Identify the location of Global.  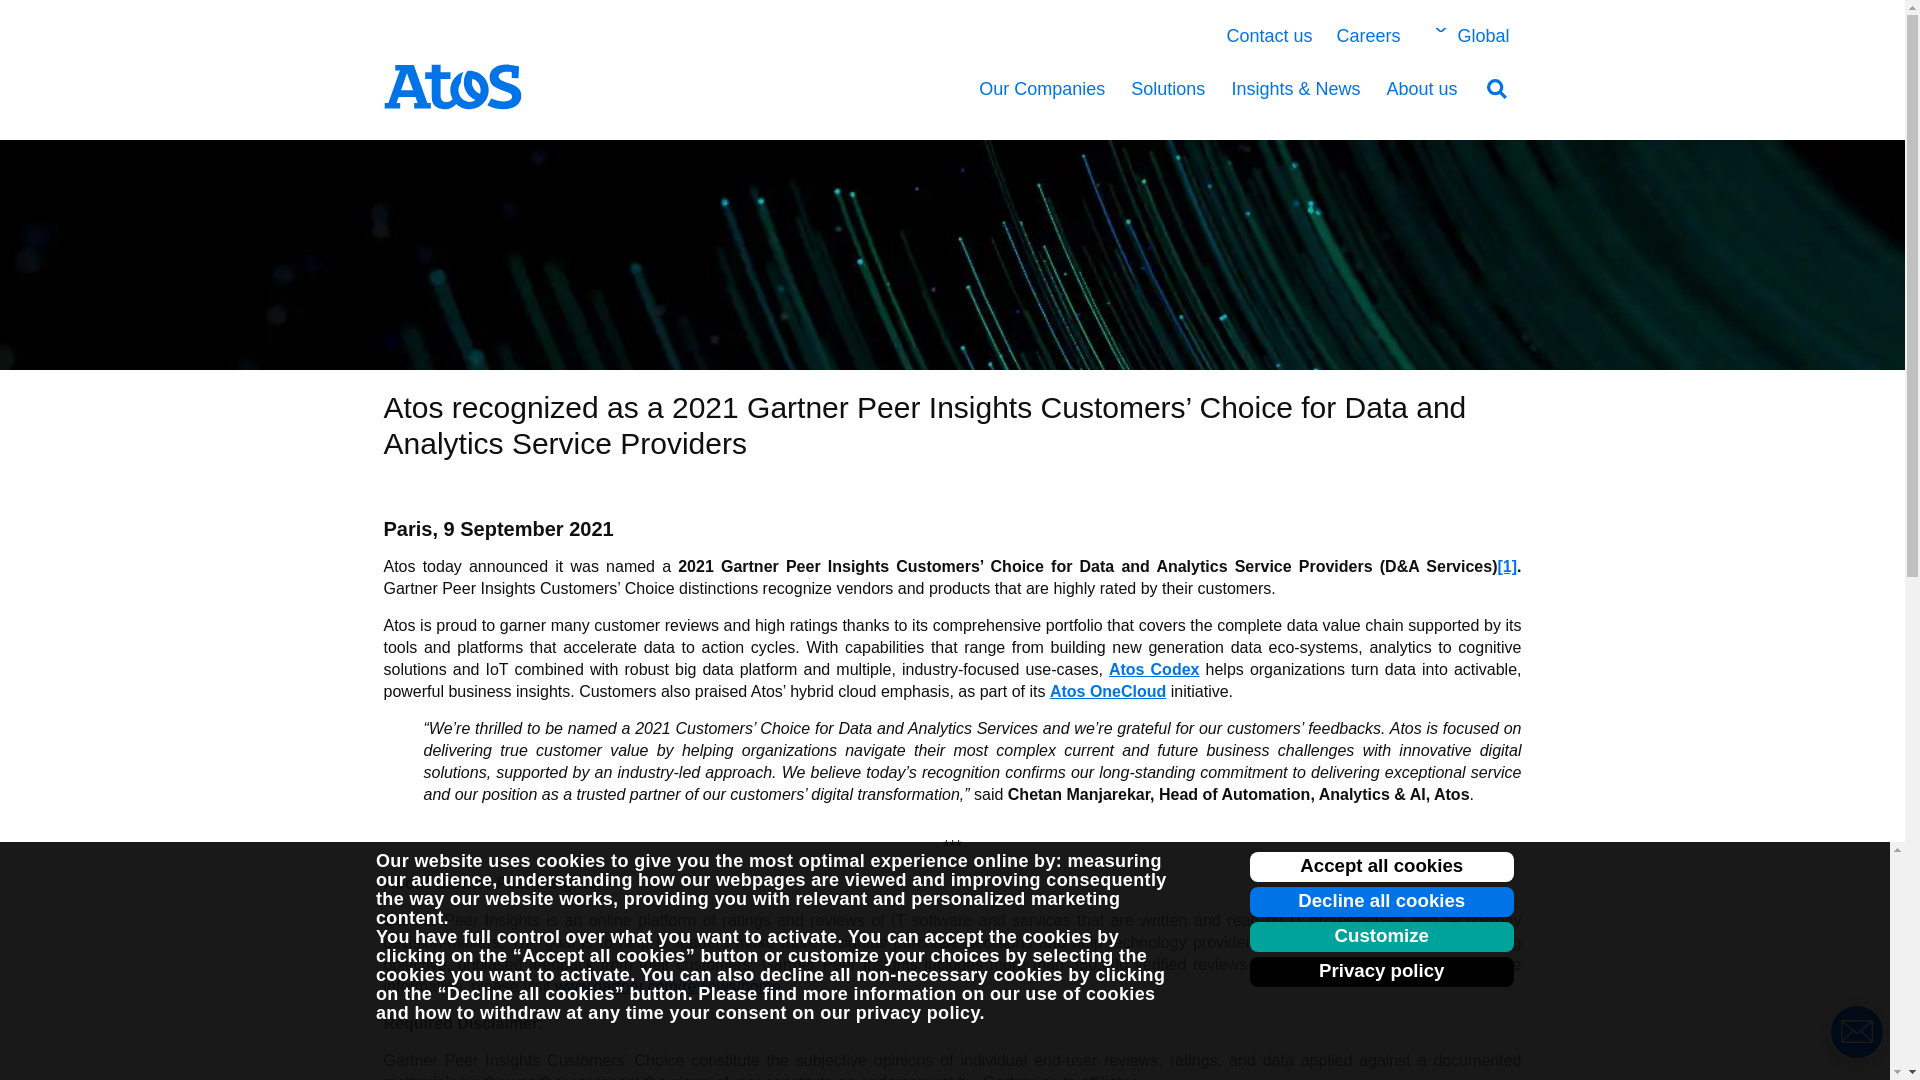
(1468, 36).